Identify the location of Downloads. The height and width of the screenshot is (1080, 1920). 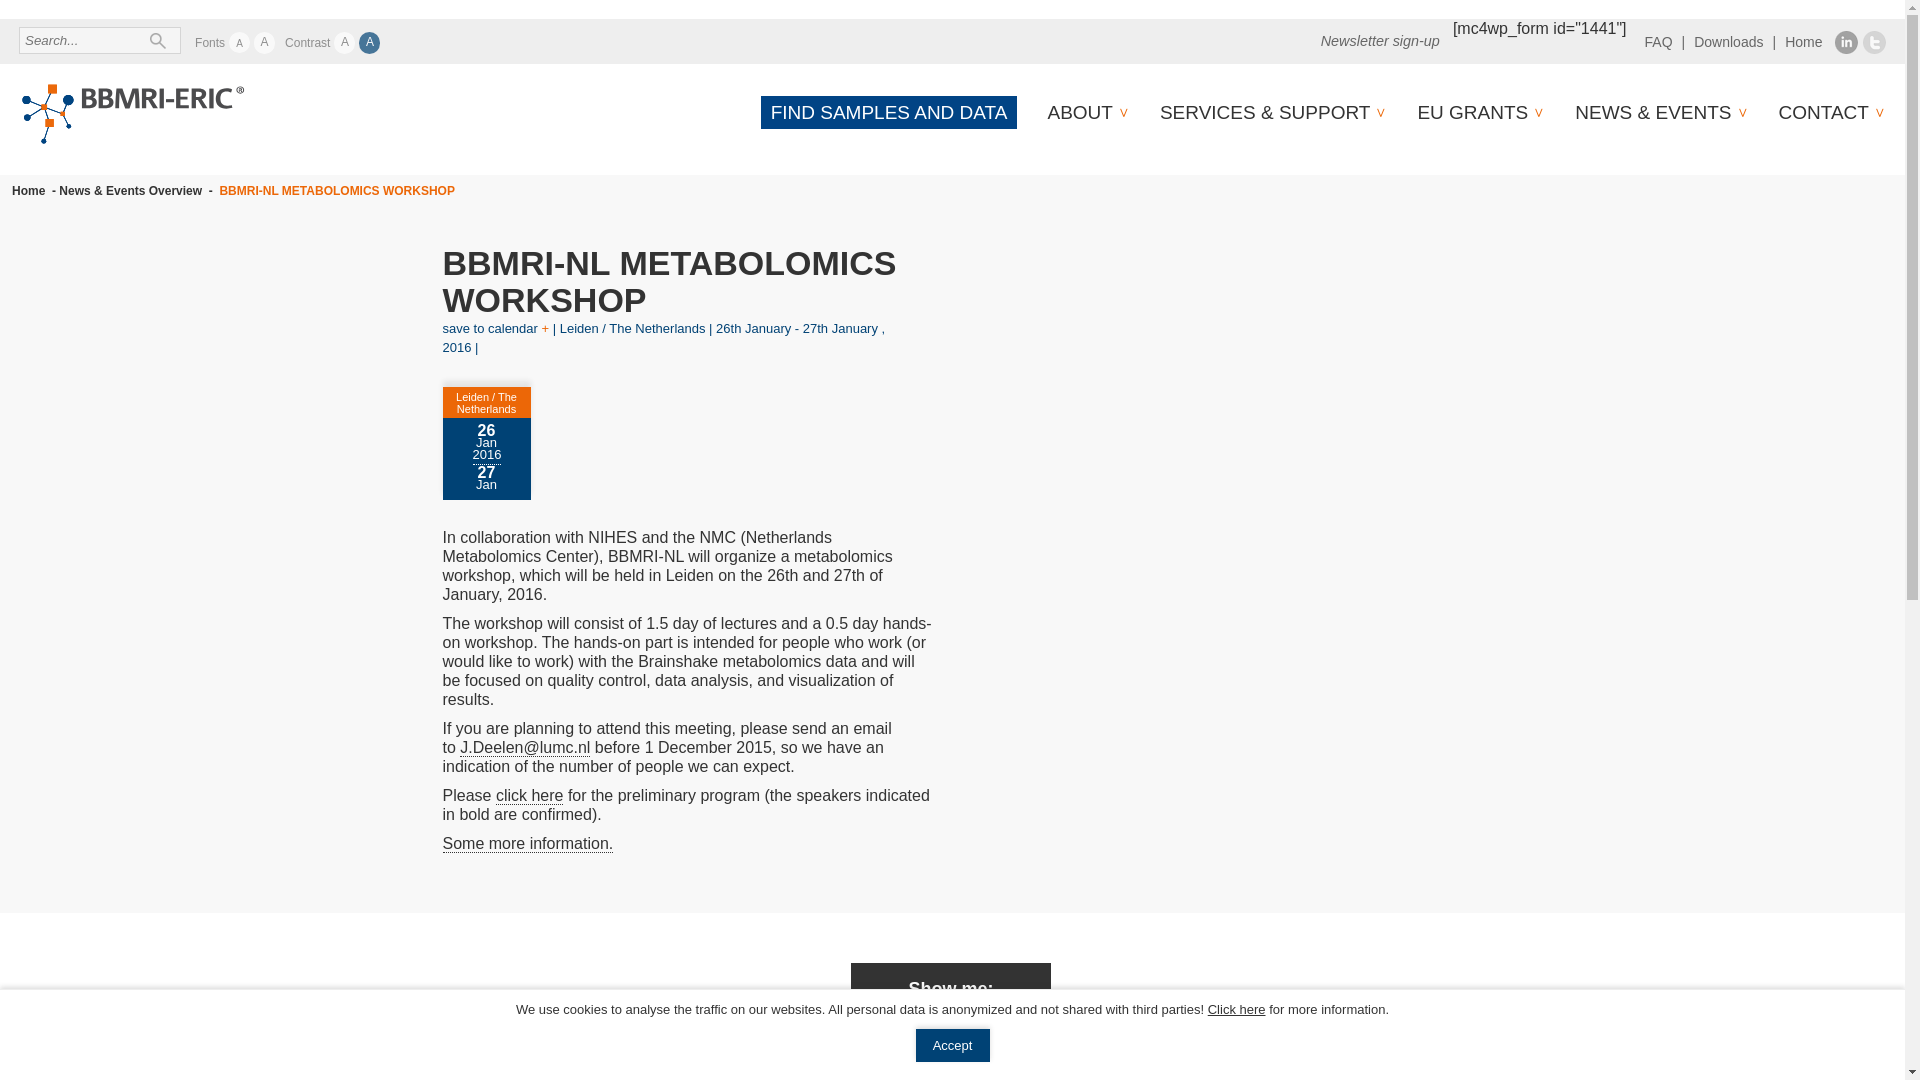
(1728, 41).